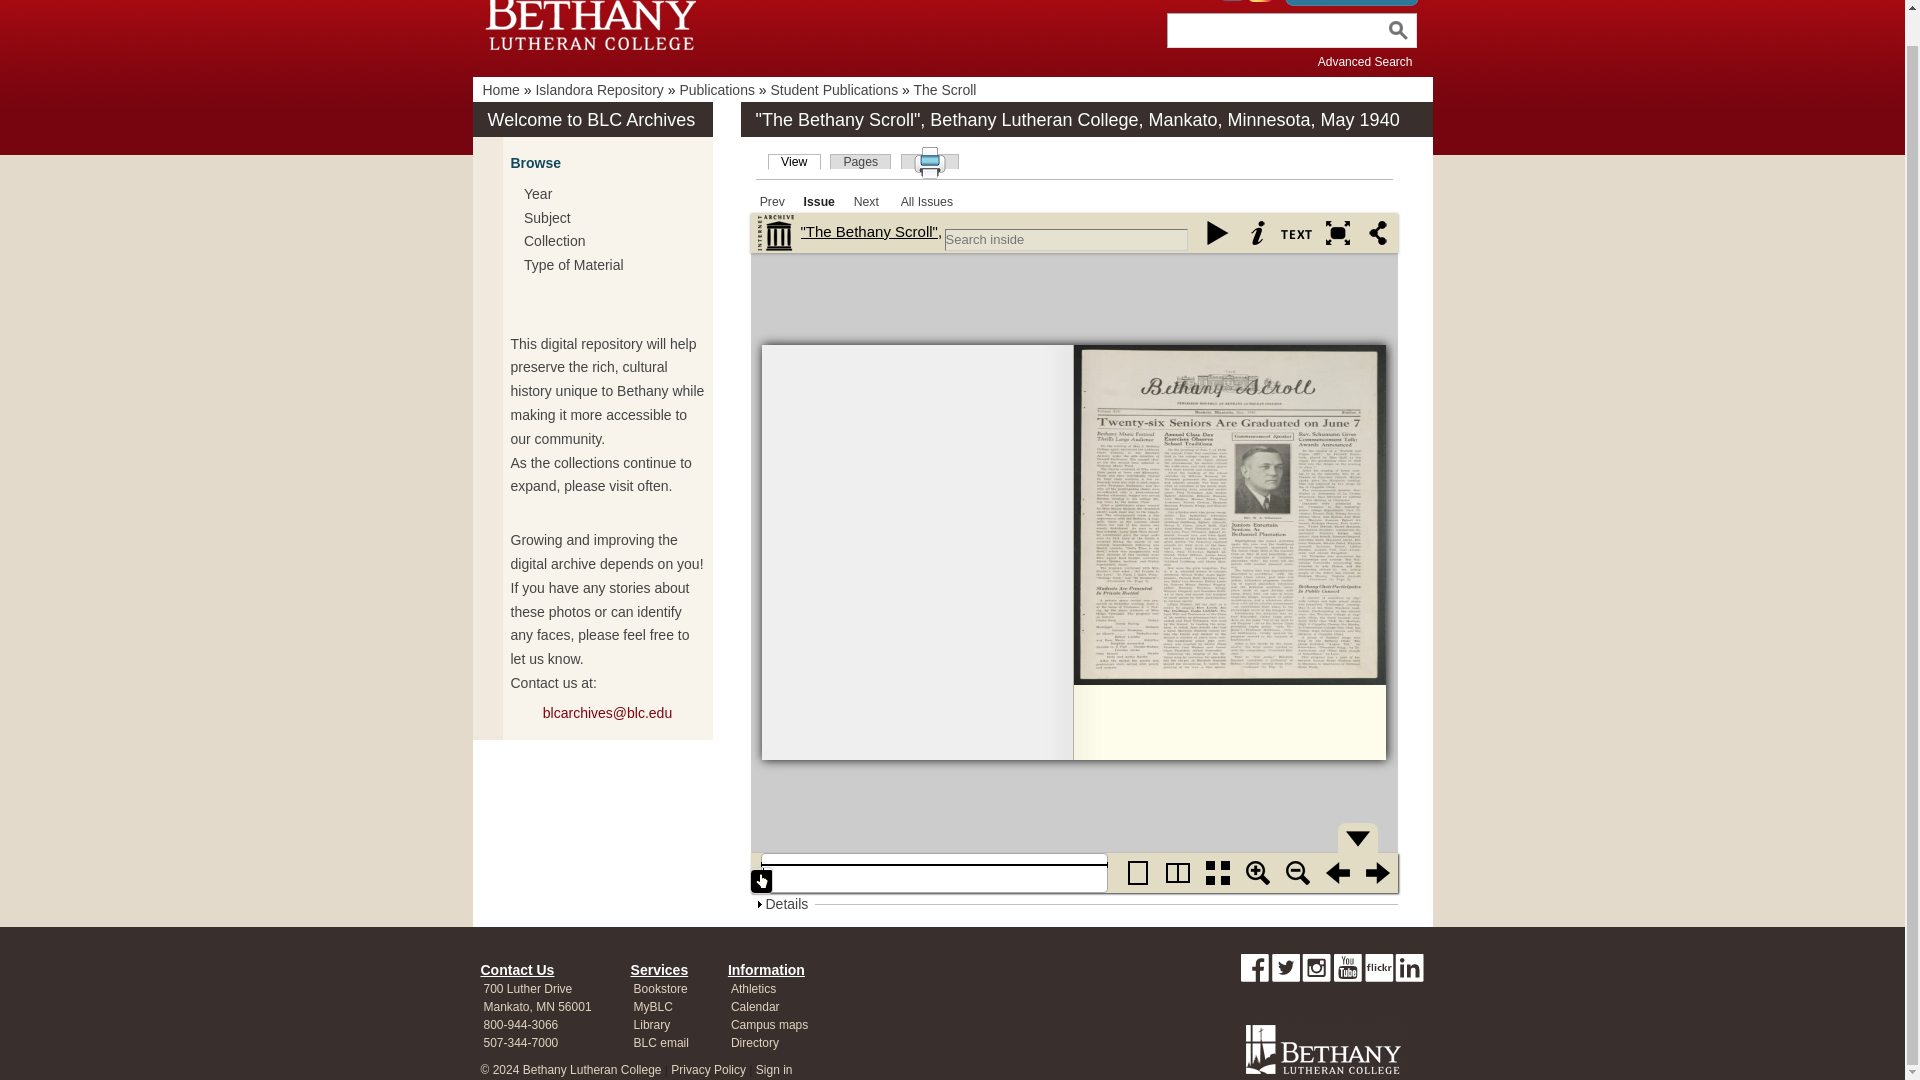 This screenshot has width=1920, height=1080. Describe the element at coordinates (1218, 873) in the screenshot. I see `Thumbnail view` at that location.